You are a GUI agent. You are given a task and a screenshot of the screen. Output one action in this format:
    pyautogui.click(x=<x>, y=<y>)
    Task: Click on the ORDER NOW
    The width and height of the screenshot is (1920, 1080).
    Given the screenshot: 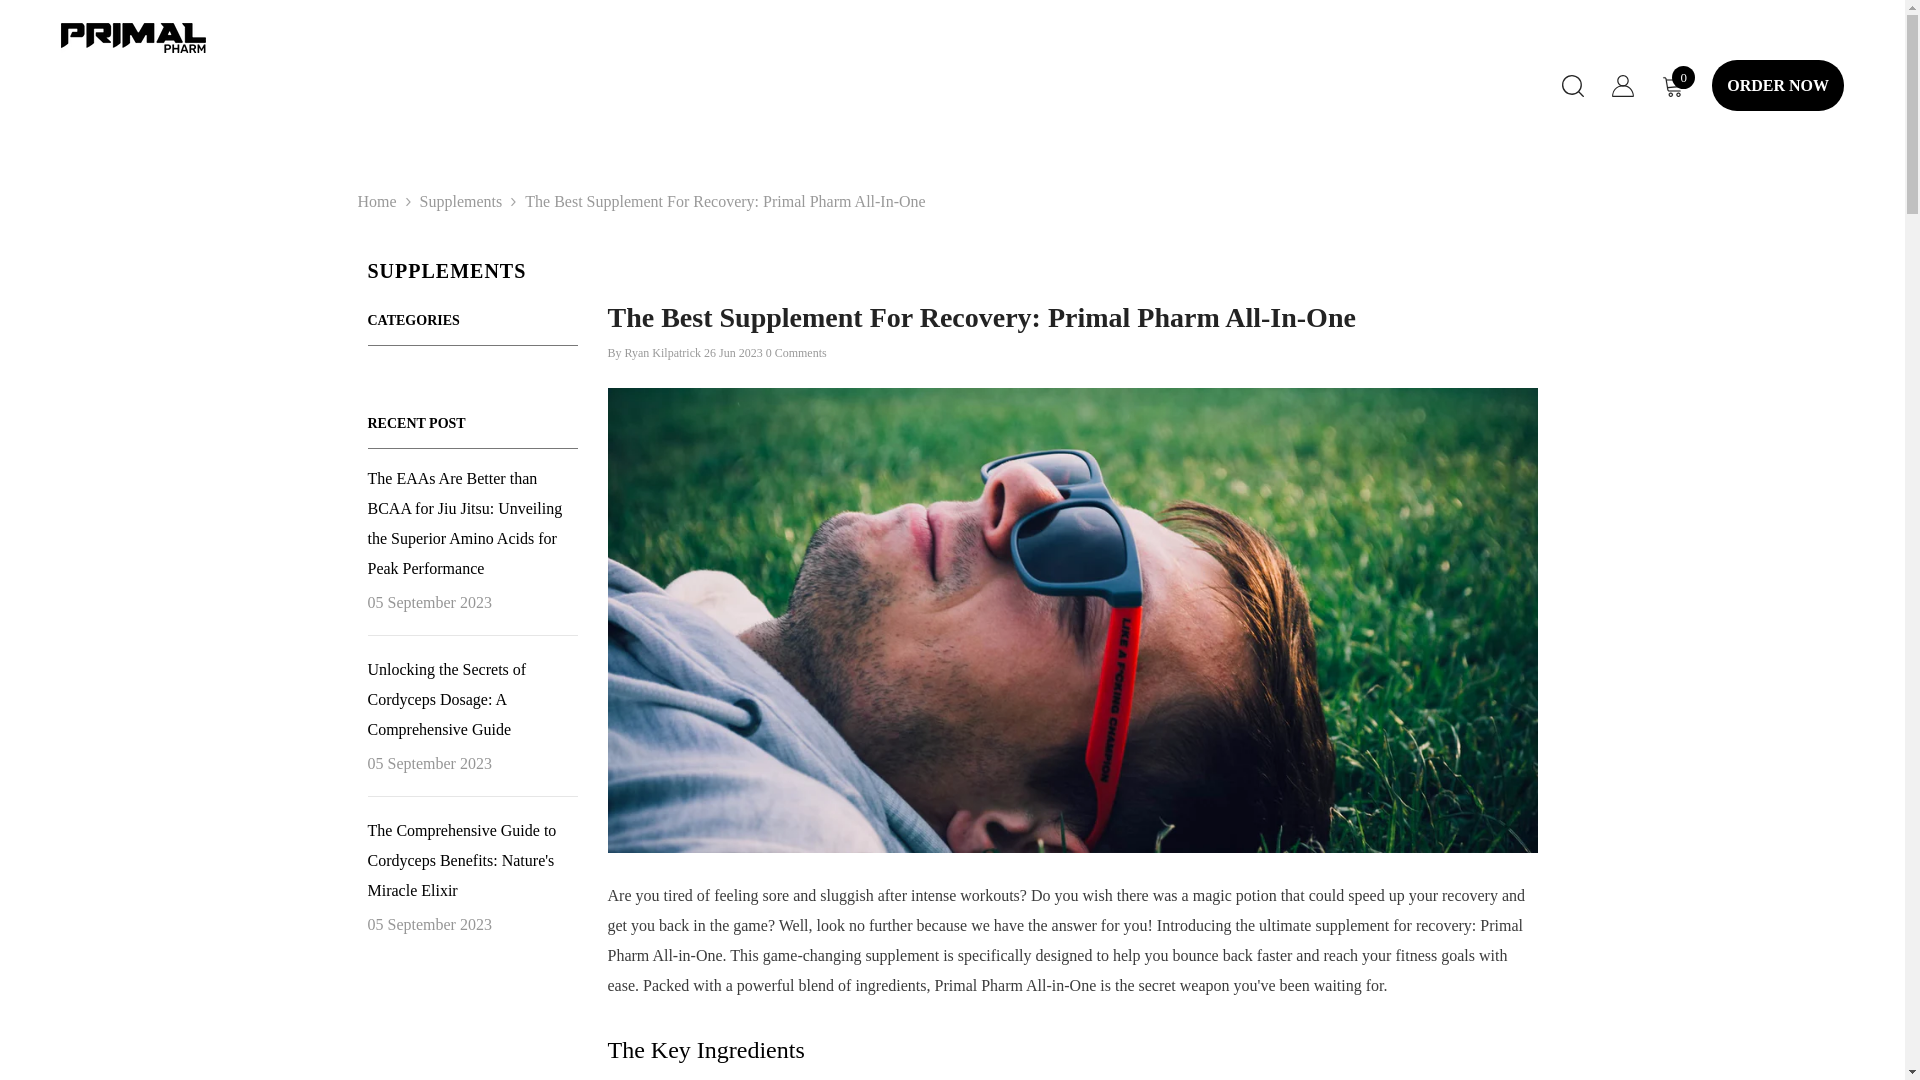 What is the action you would take?
    pyautogui.click(x=1778, y=86)
    